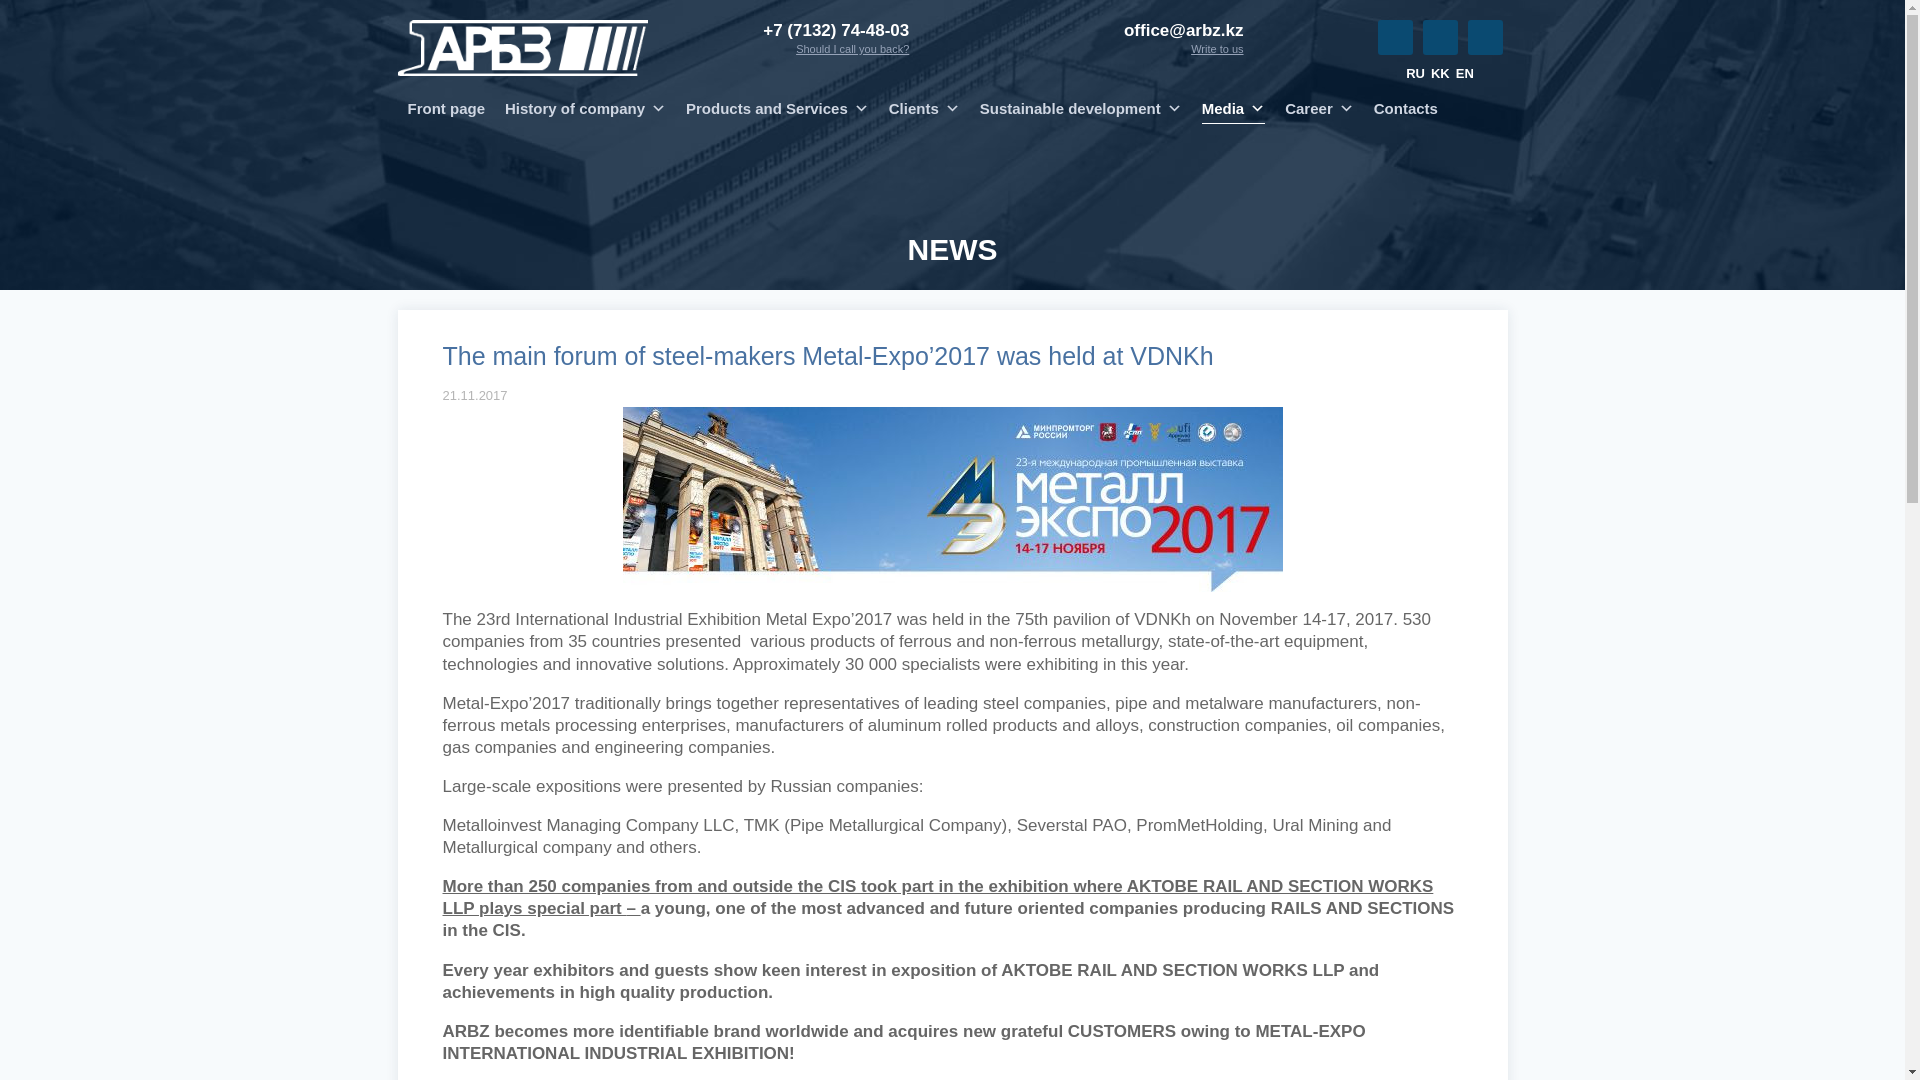 This screenshot has width=1920, height=1080. What do you see at coordinates (1464, 73) in the screenshot?
I see `EN` at bounding box center [1464, 73].